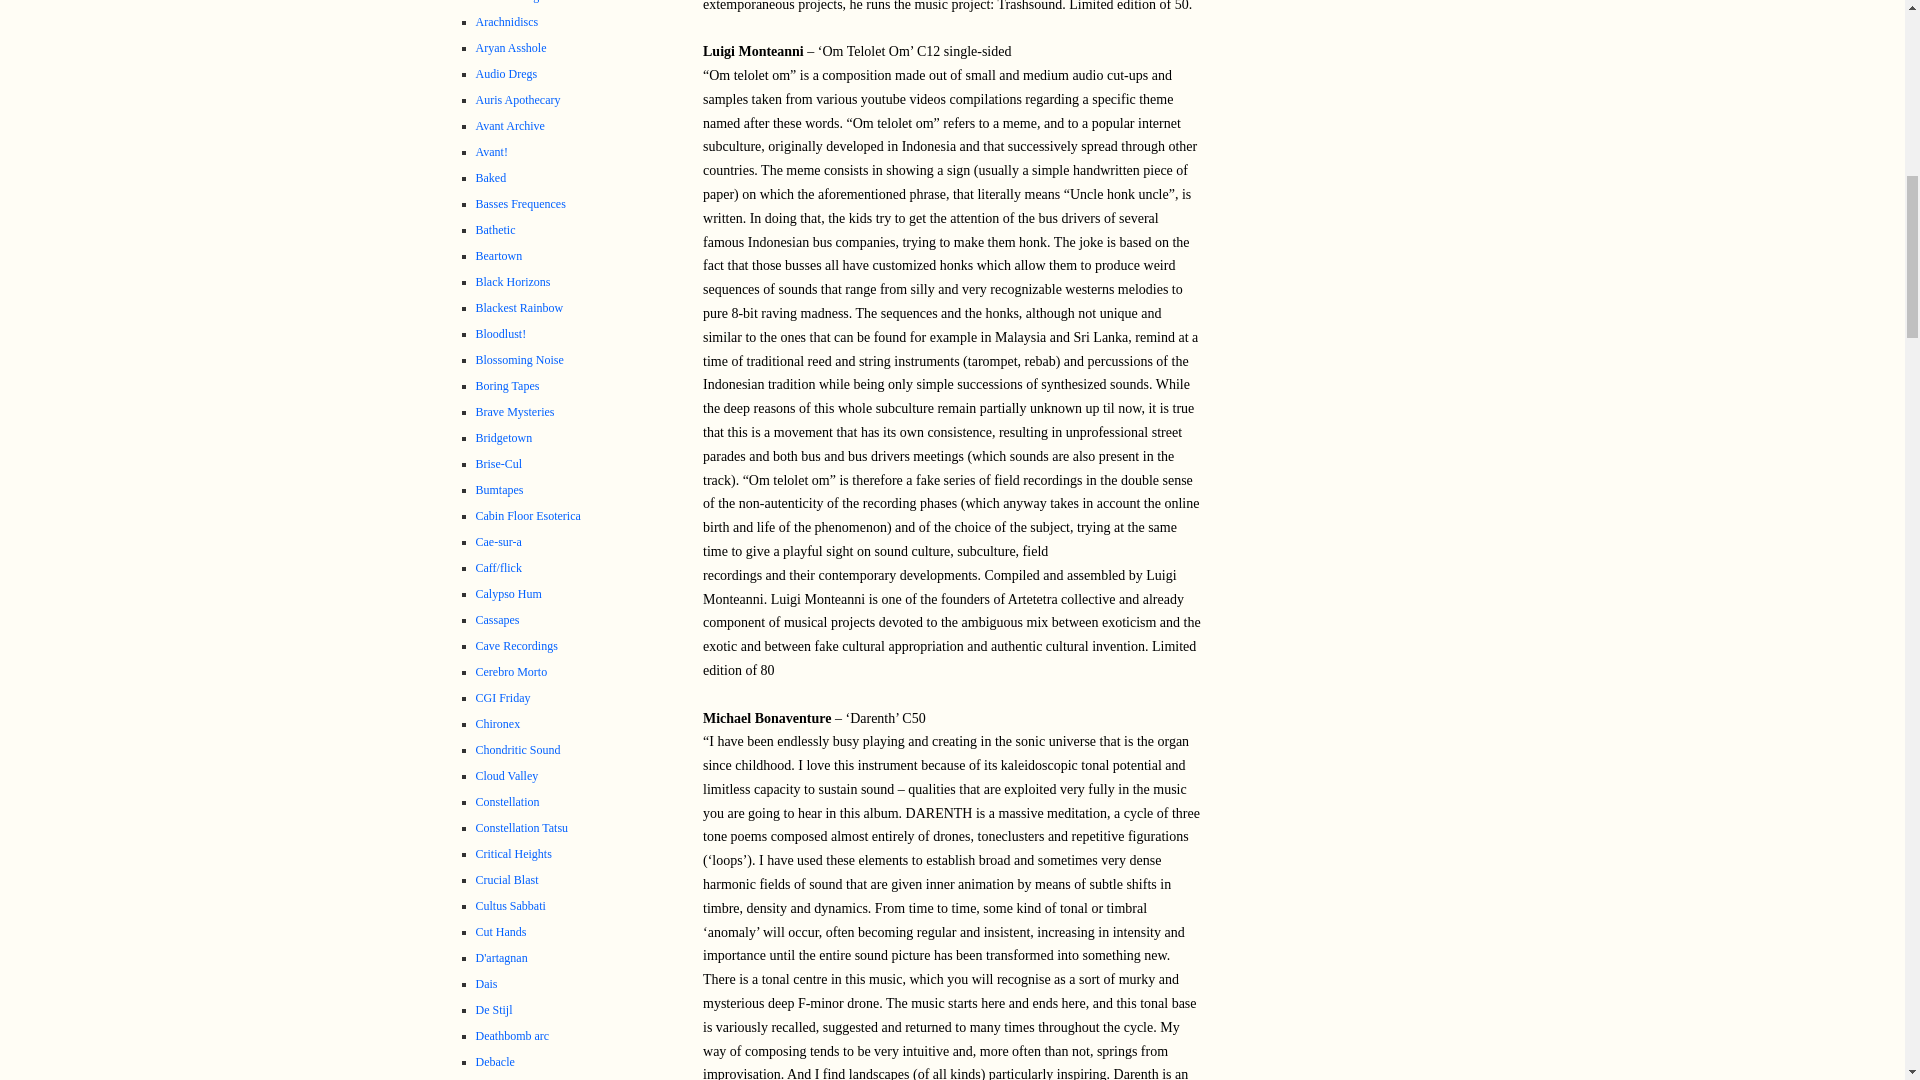  What do you see at coordinates (506, 74) in the screenshot?
I see `Audio Dregs` at bounding box center [506, 74].